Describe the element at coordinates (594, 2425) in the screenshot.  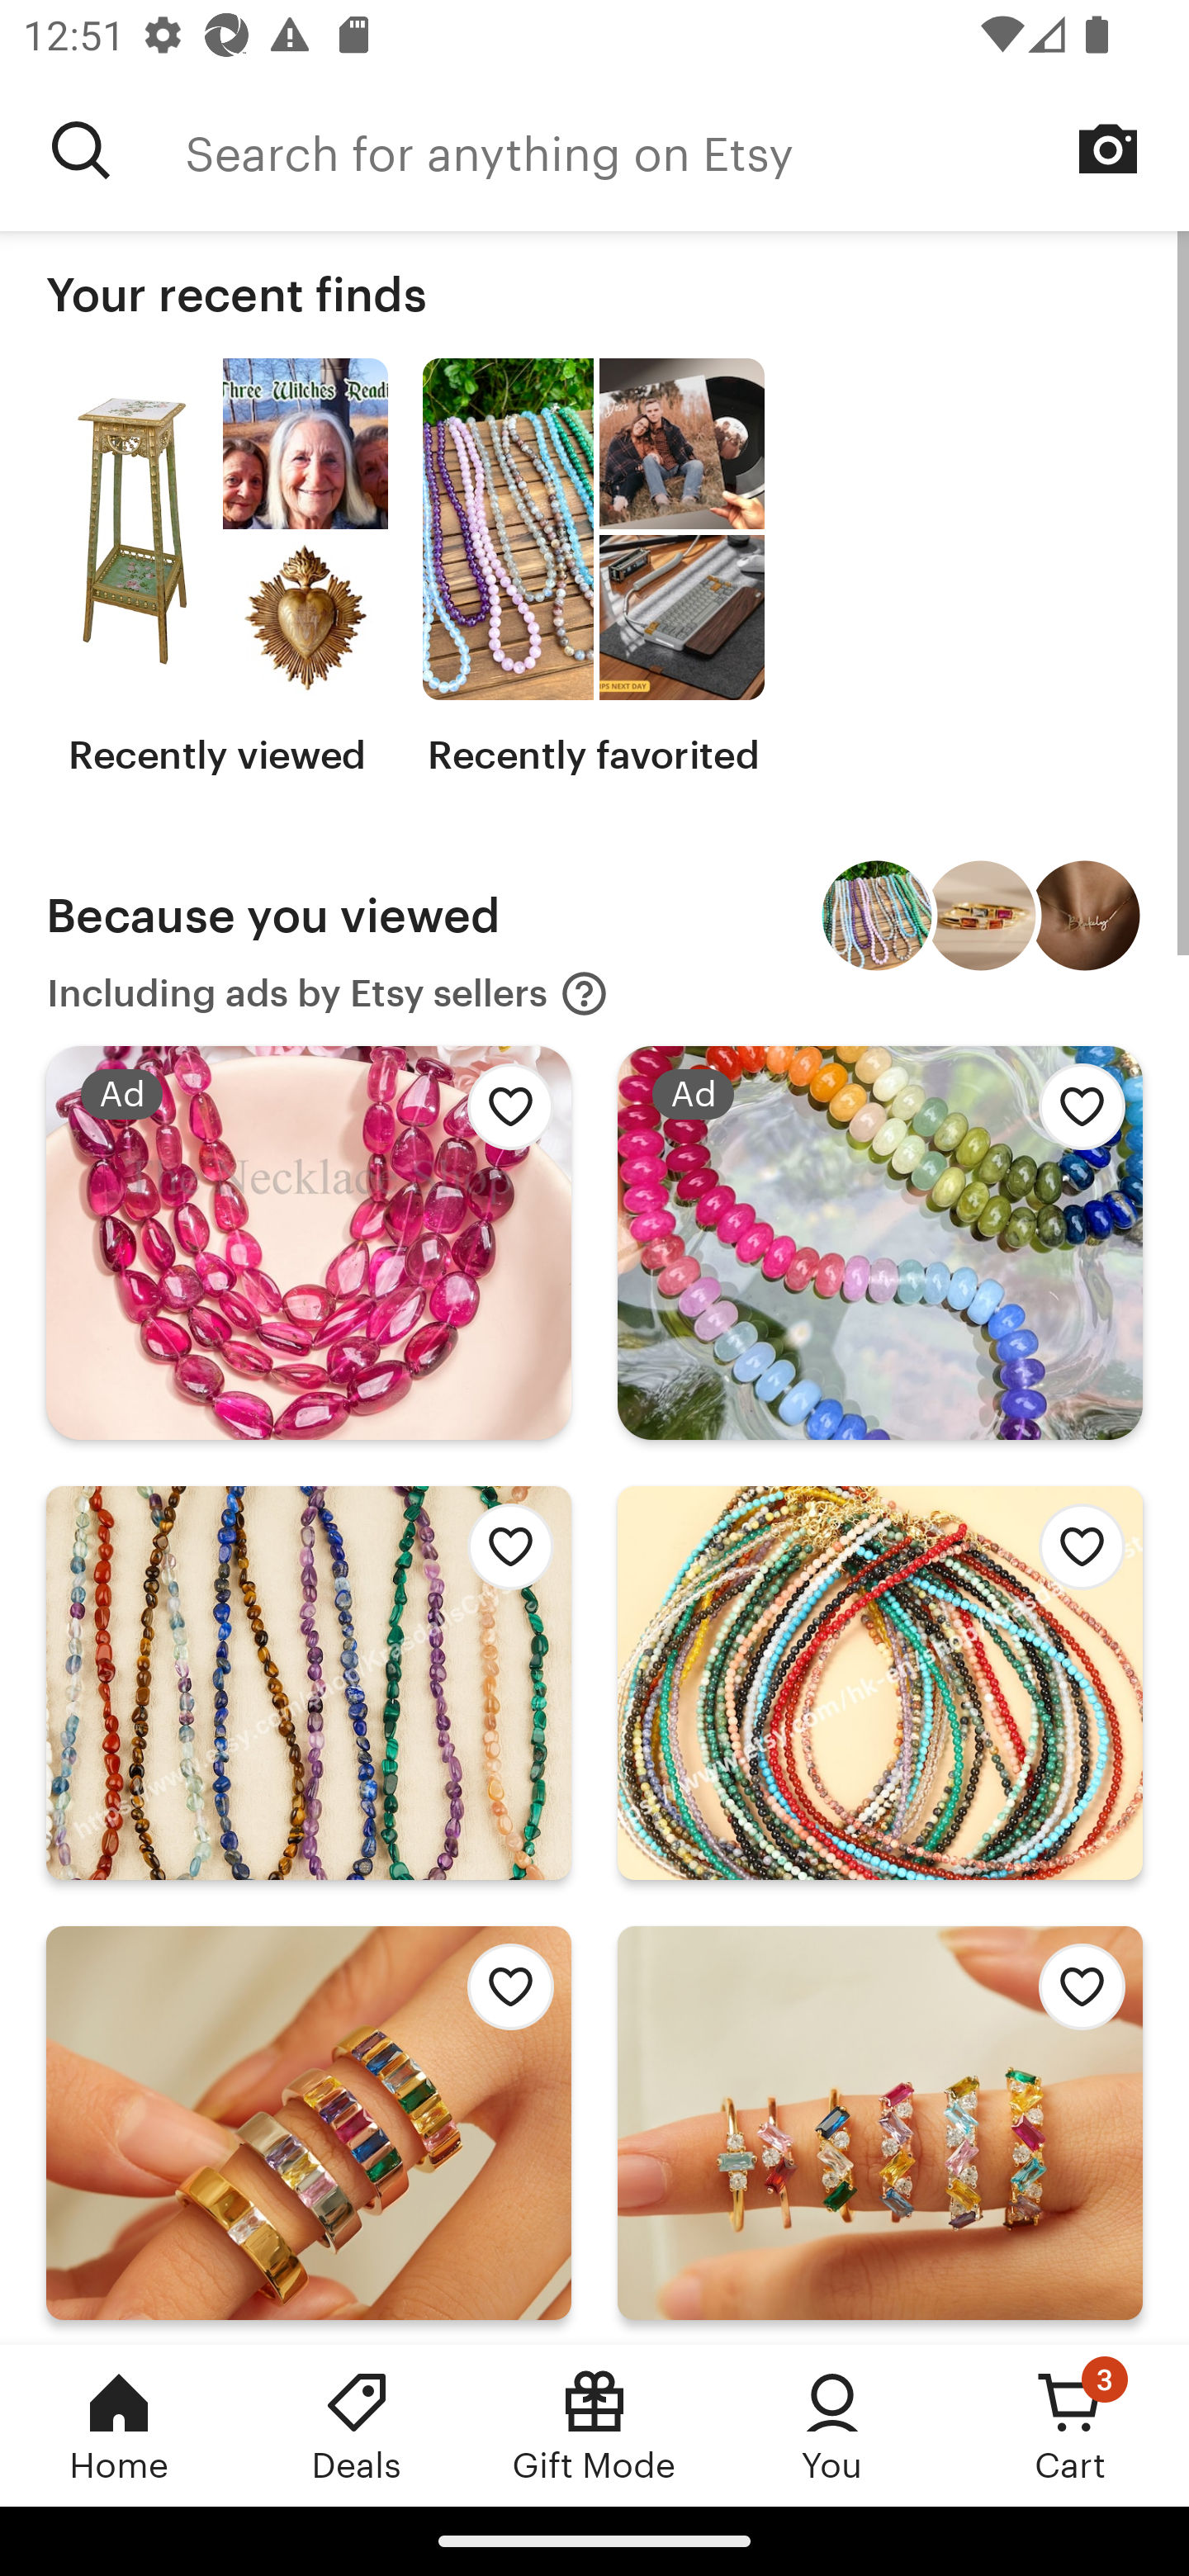
I see `Gift Mode` at that location.